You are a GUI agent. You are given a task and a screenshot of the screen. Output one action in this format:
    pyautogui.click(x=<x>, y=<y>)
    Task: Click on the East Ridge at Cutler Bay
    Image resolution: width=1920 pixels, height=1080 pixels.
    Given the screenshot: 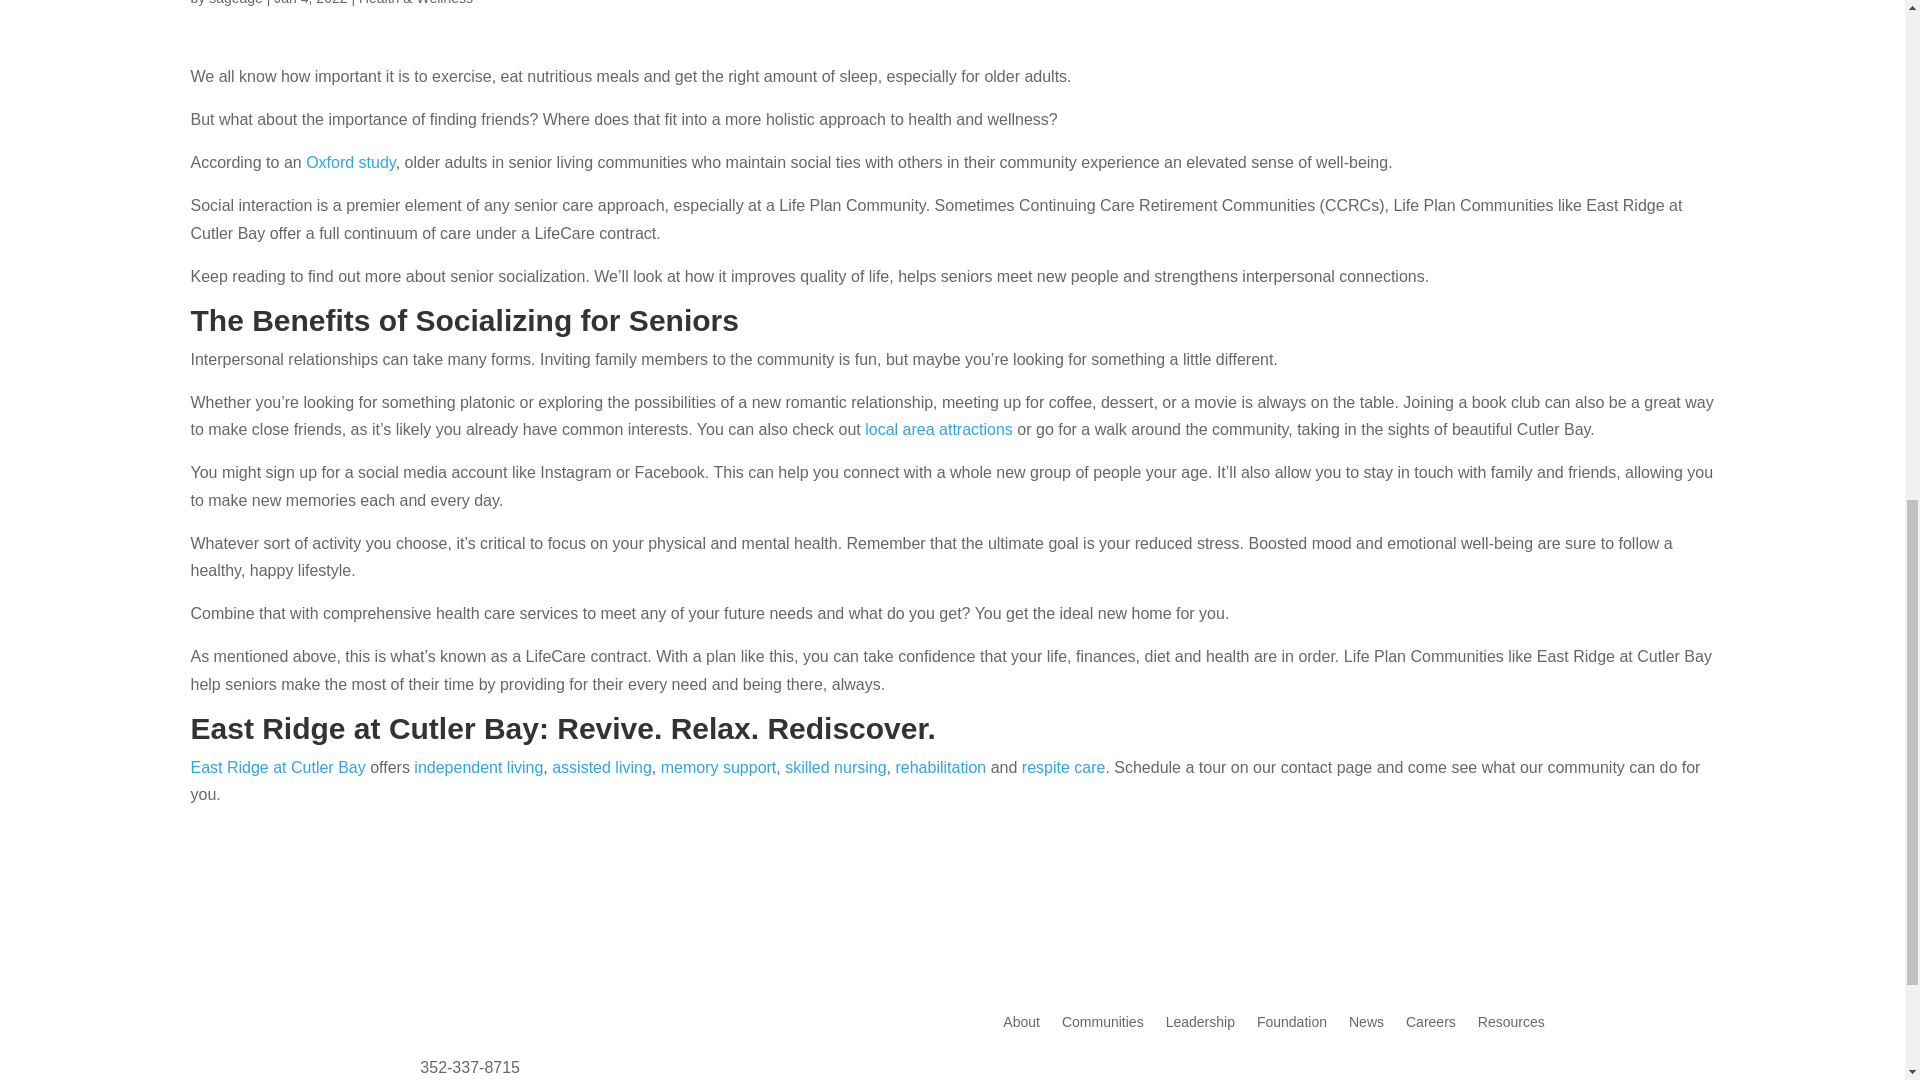 What is the action you would take?
    pyautogui.click(x=277, y=768)
    